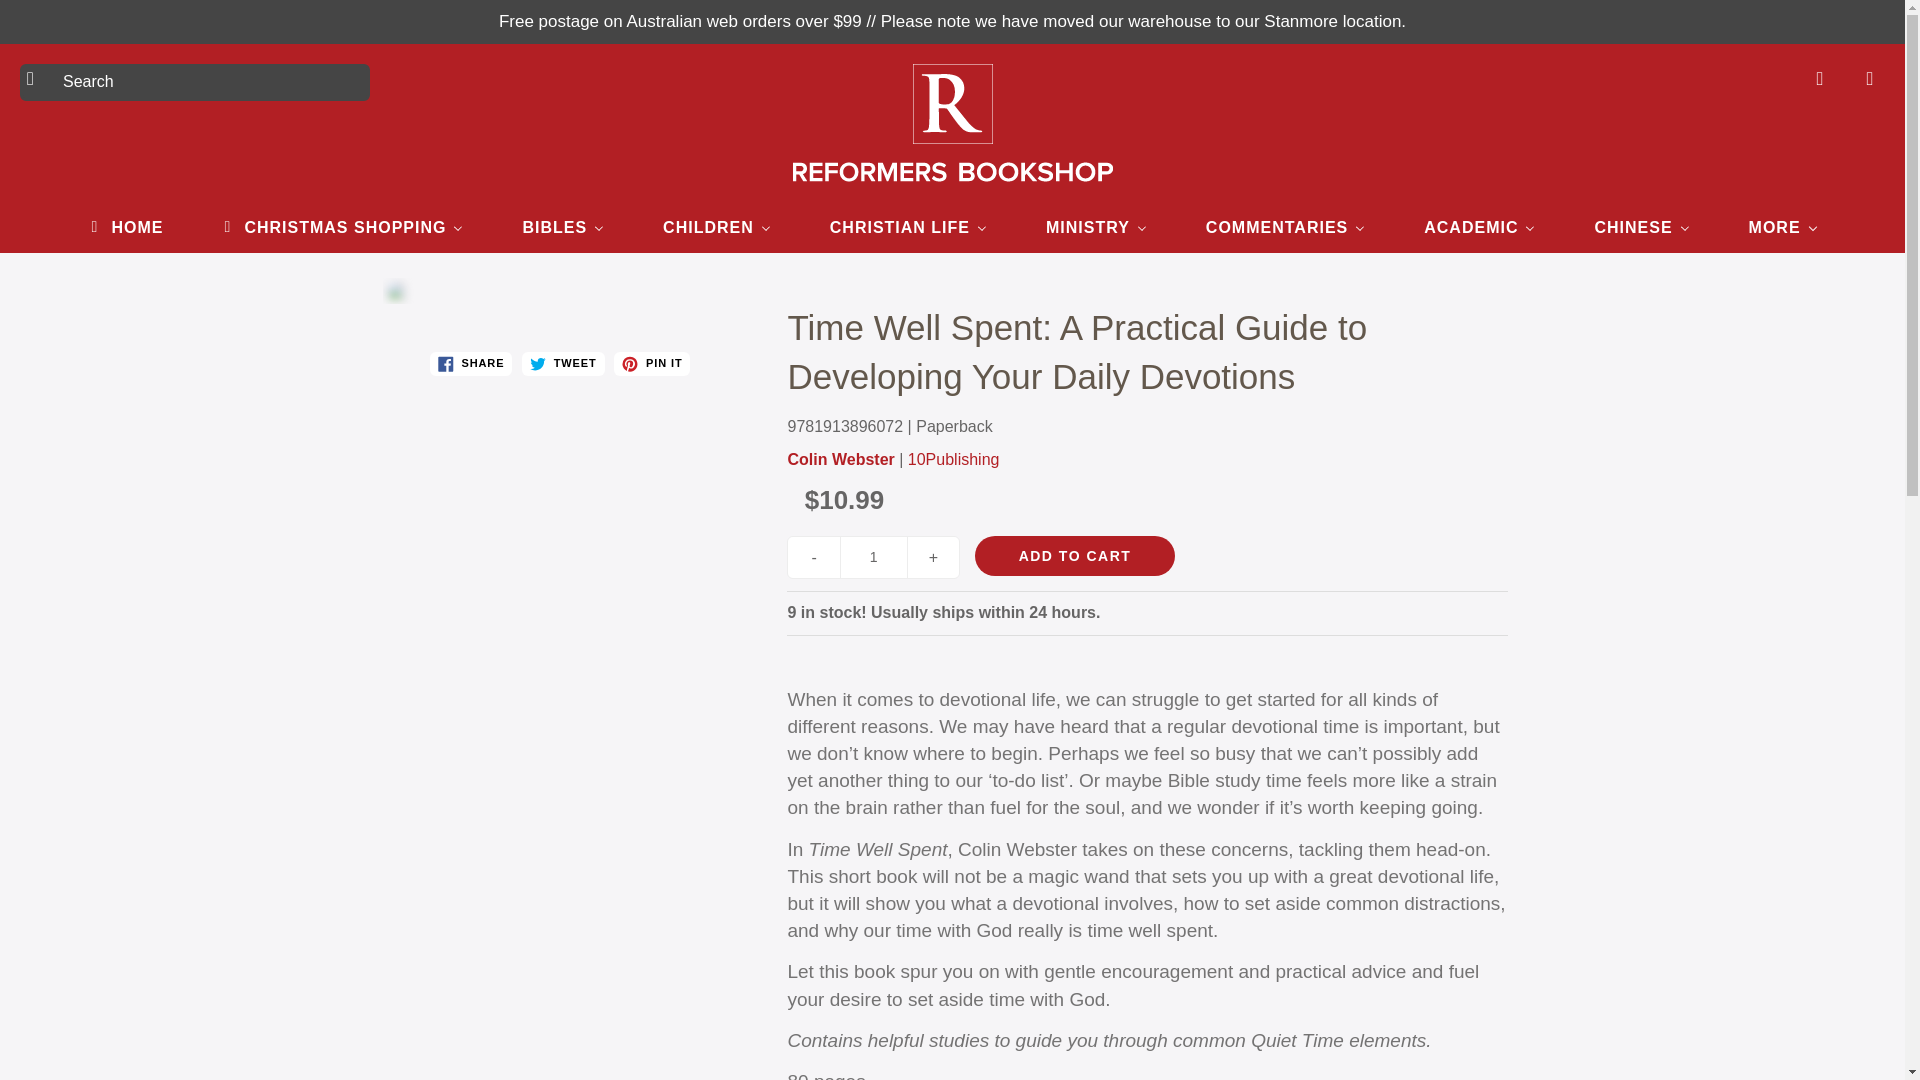  Describe the element at coordinates (563, 226) in the screenshot. I see `BIBLES` at that location.